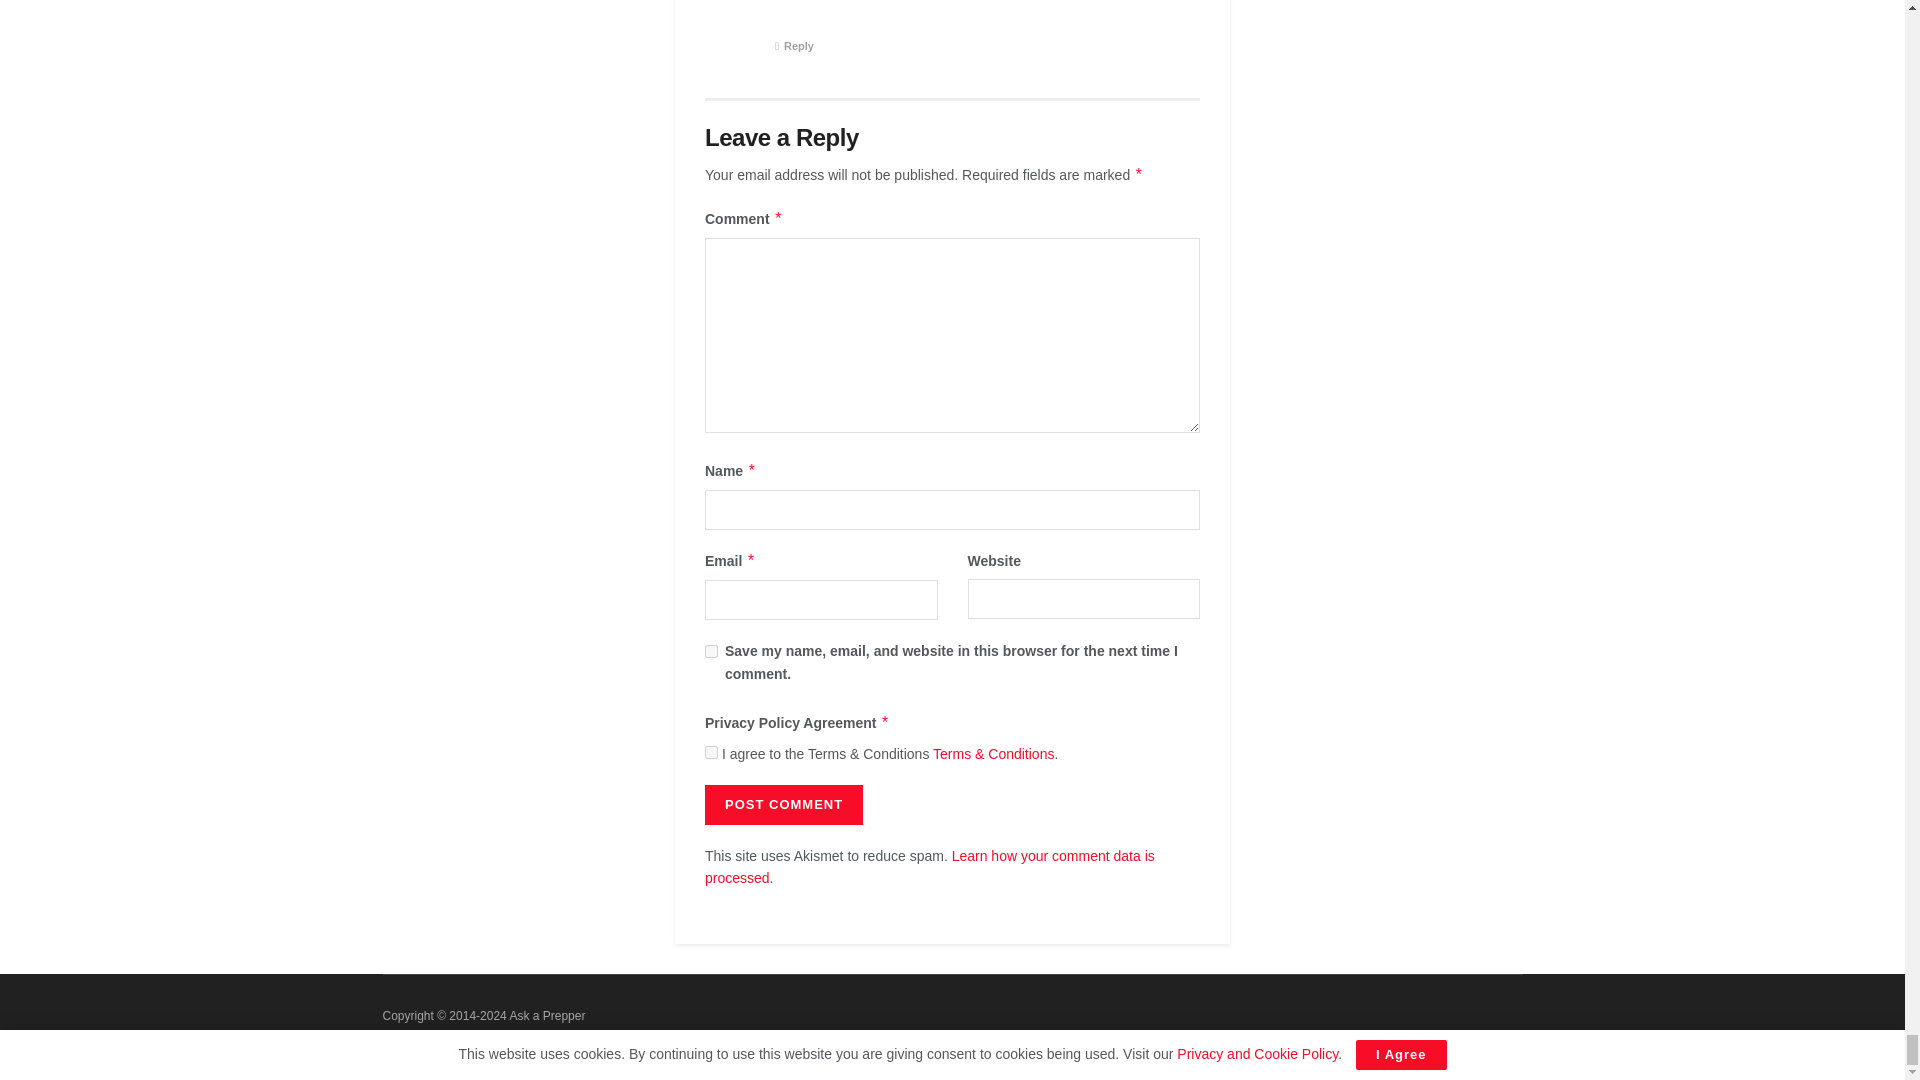  What do you see at coordinates (711, 752) in the screenshot?
I see `on` at bounding box center [711, 752].